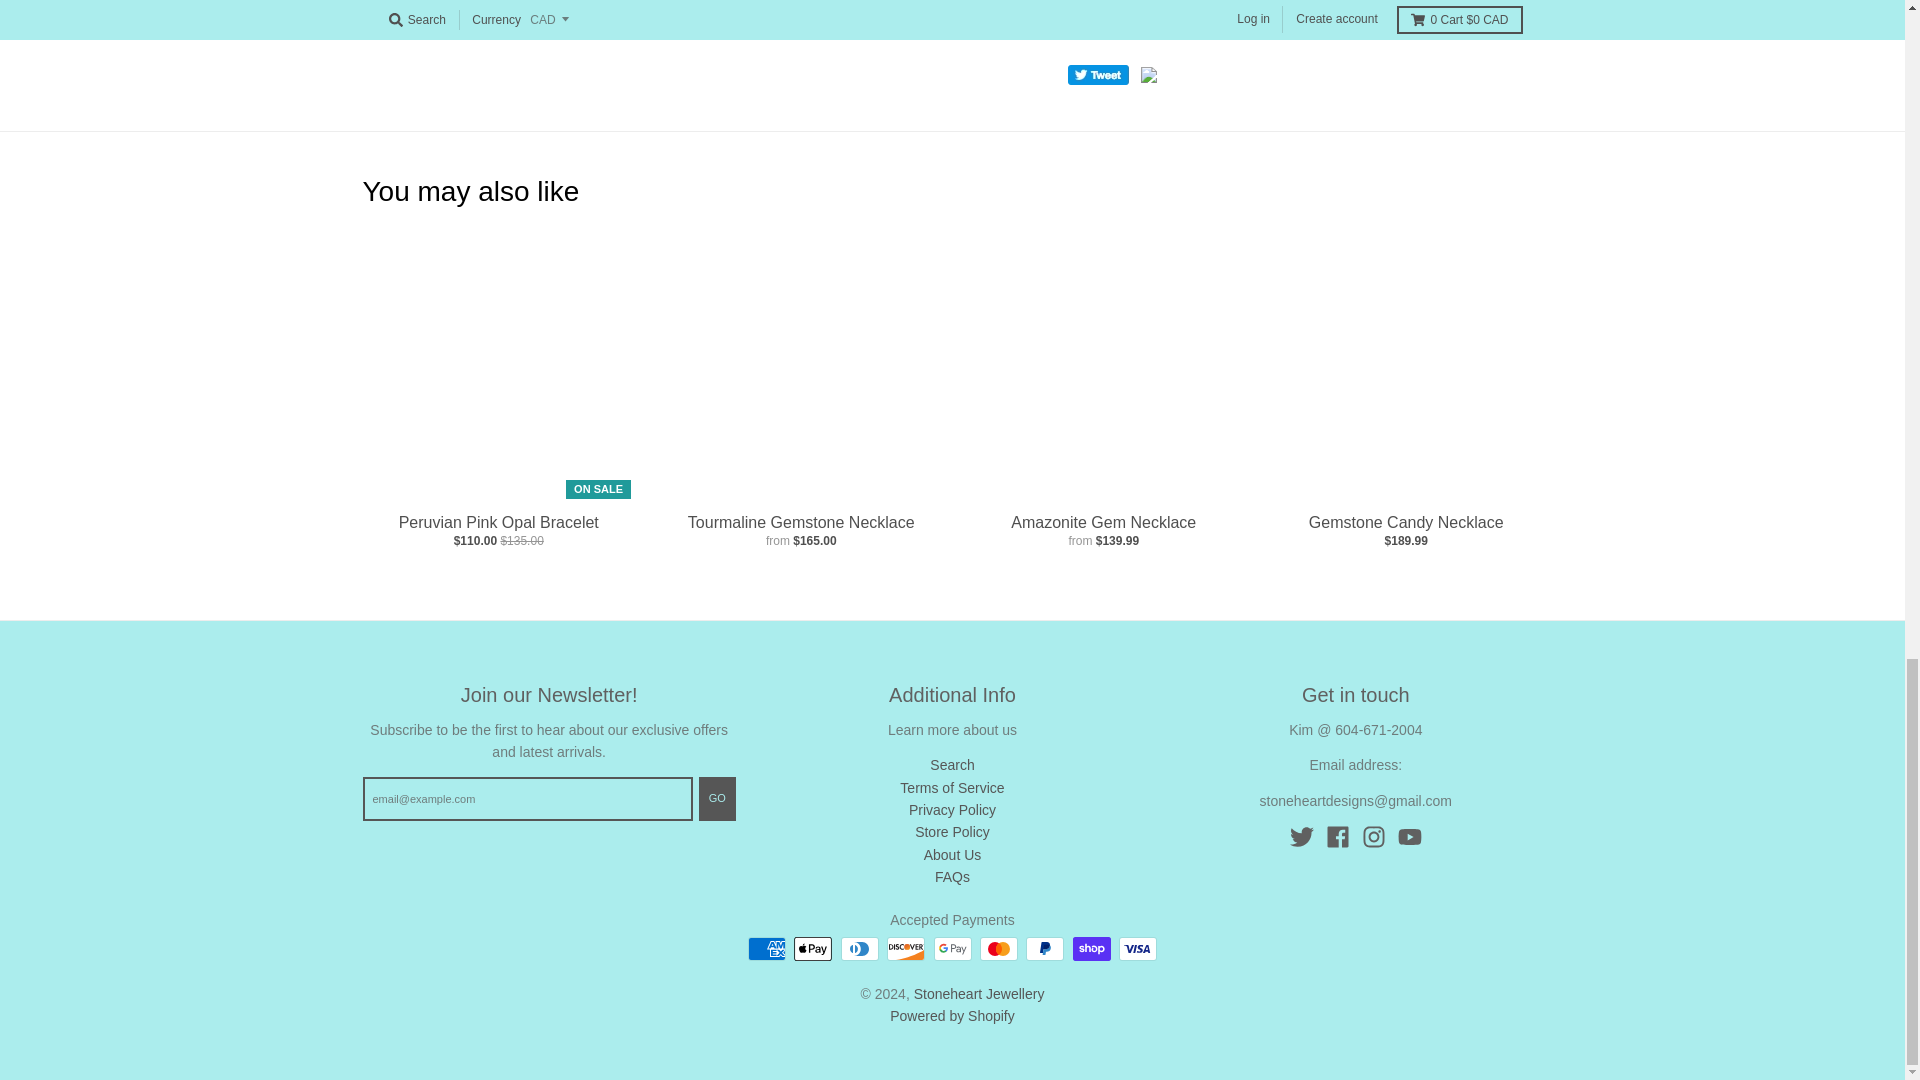 The height and width of the screenshot is (1080, 1920). I want to click on Instagram - Stoneheart Jewellery, so click(1374, 836).